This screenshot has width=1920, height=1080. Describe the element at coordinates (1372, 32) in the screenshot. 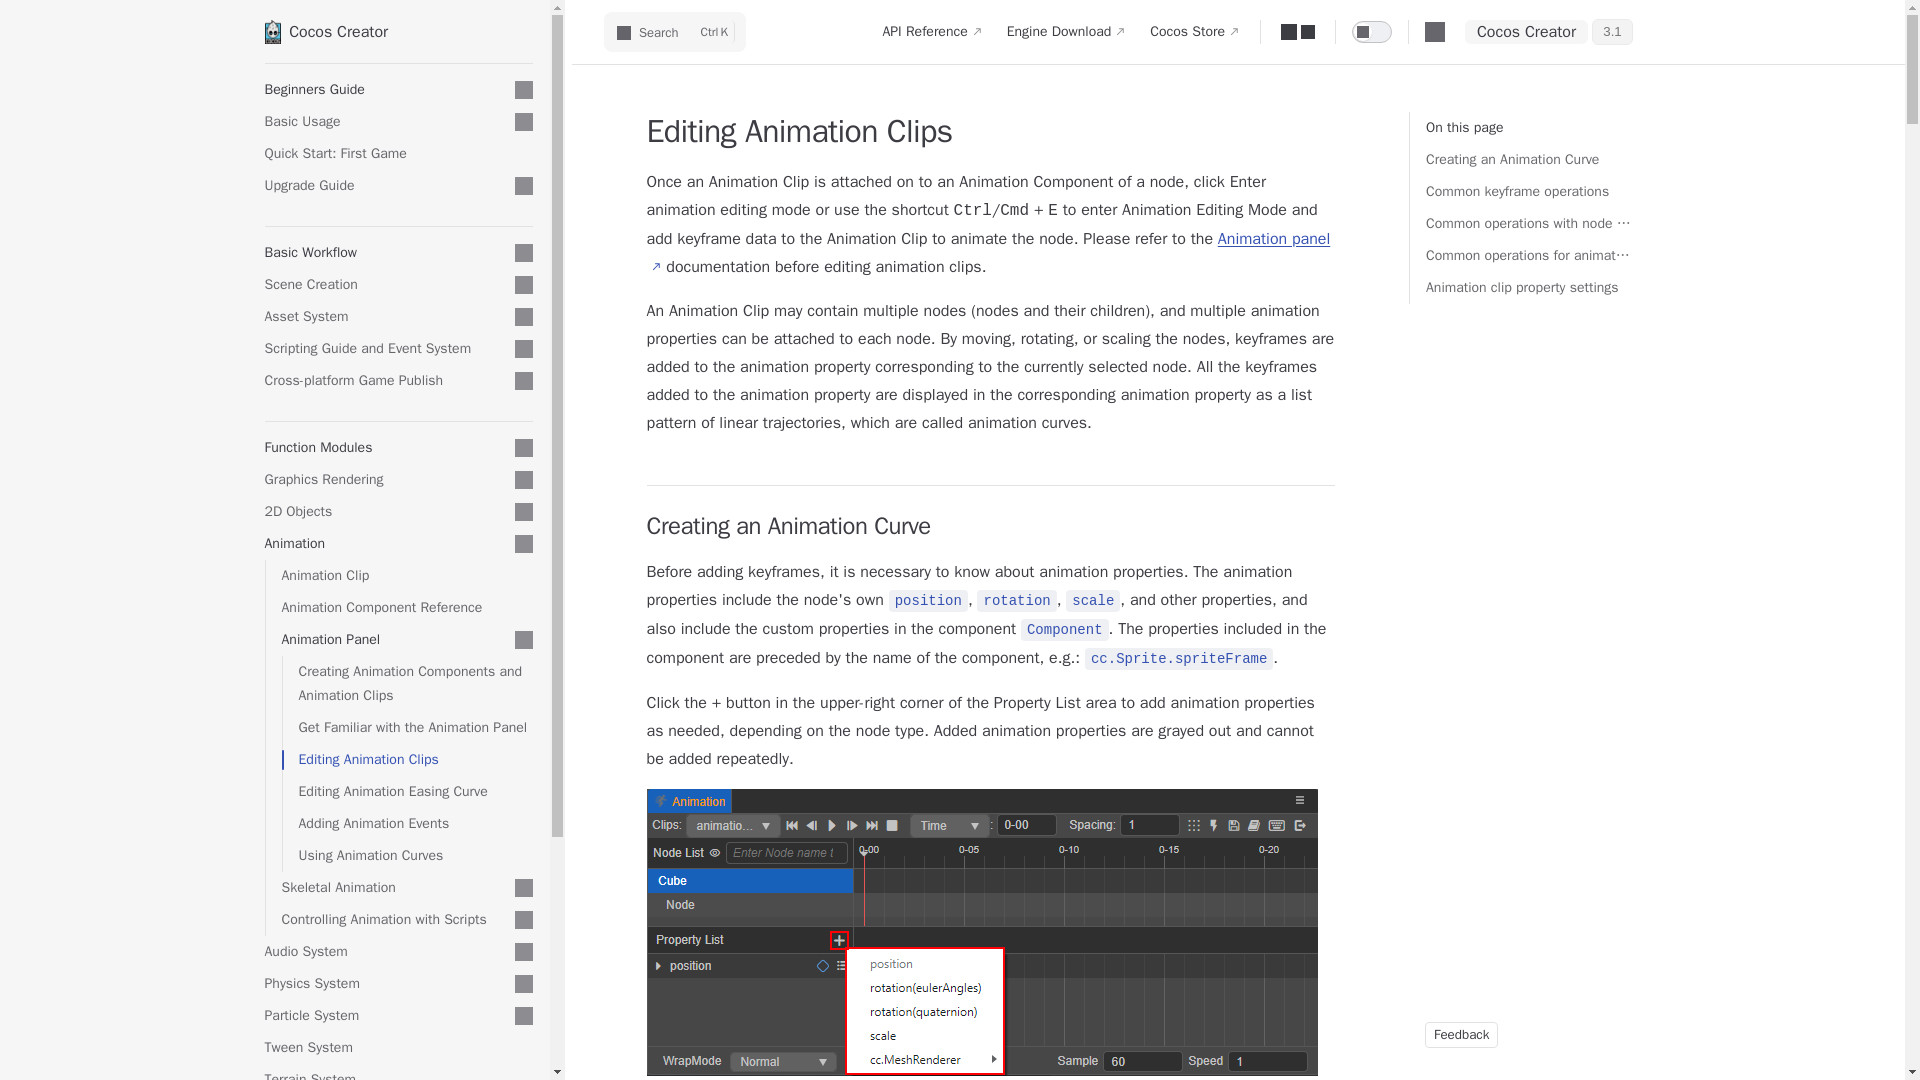

I see `Switch to dark theme` at that location.